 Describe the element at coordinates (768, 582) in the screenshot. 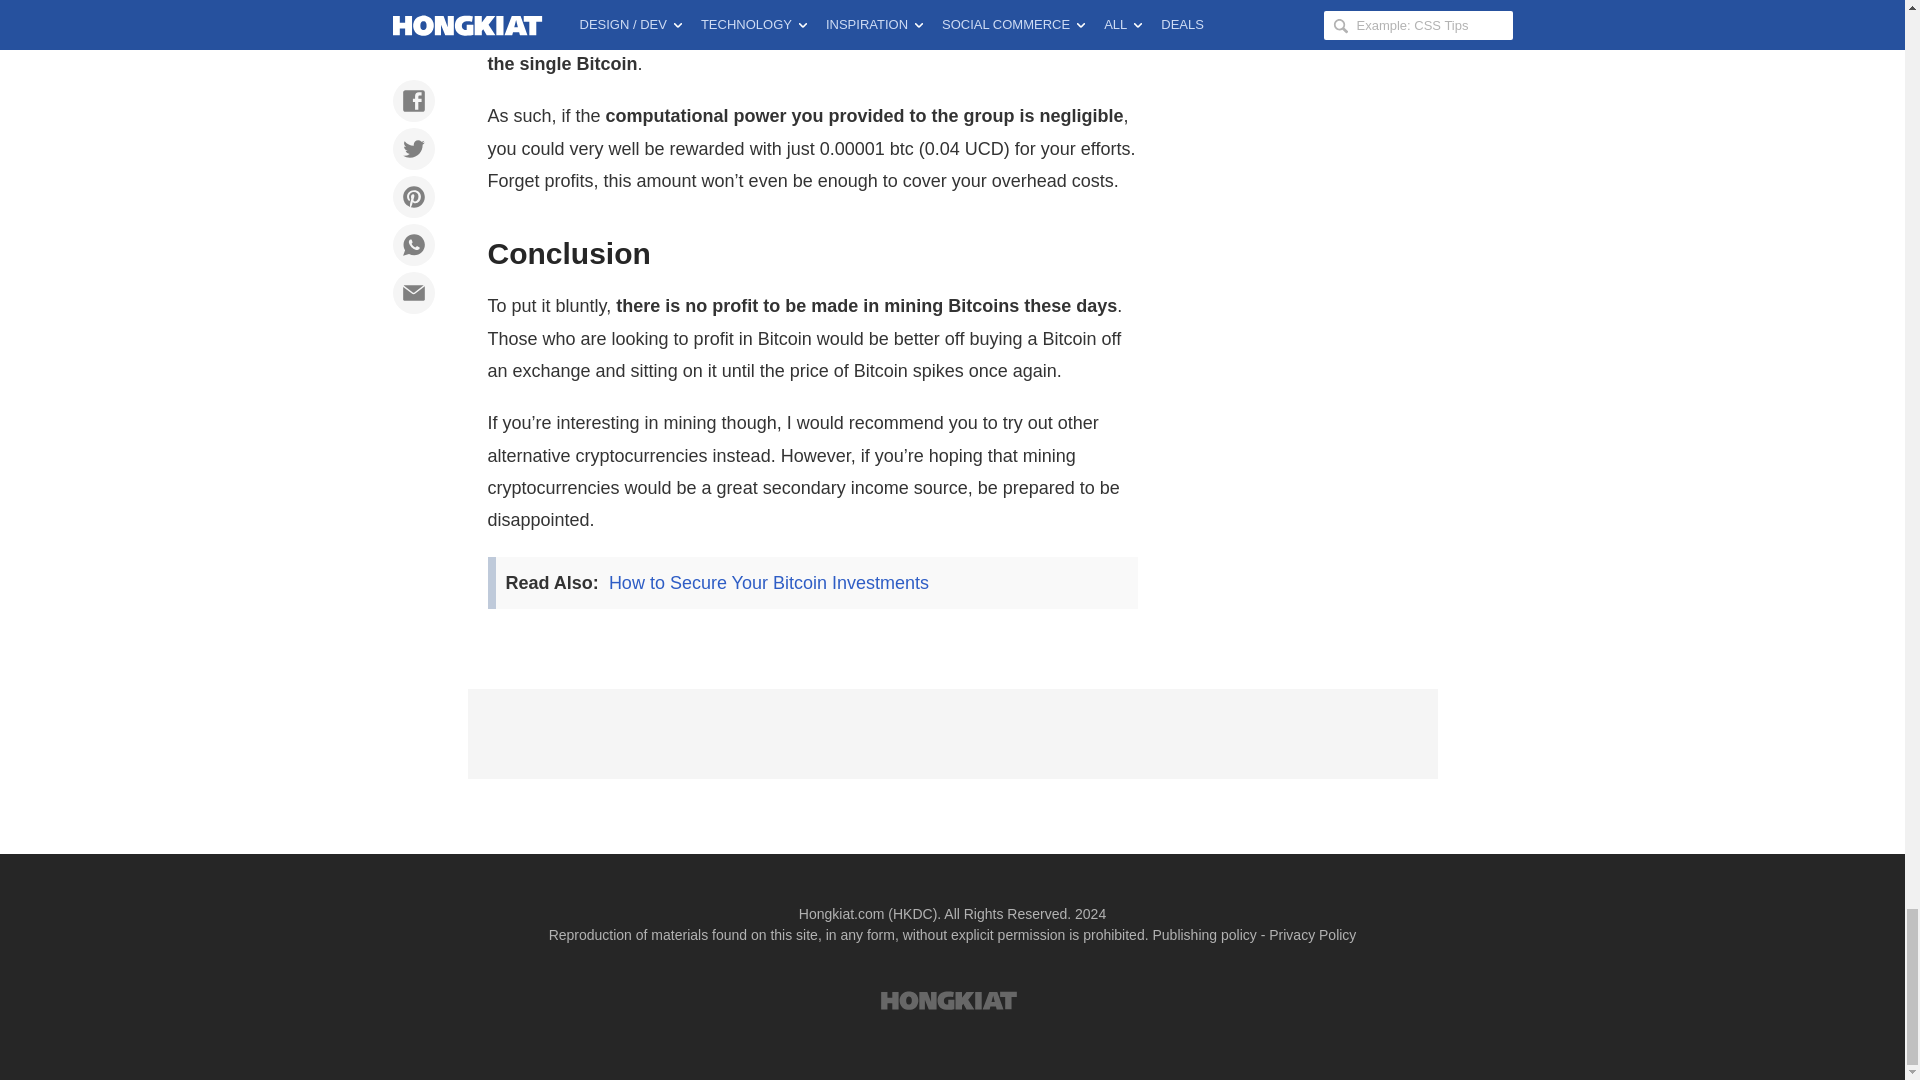

I see `How to Secure Your Bitcoin Investments` at that location.